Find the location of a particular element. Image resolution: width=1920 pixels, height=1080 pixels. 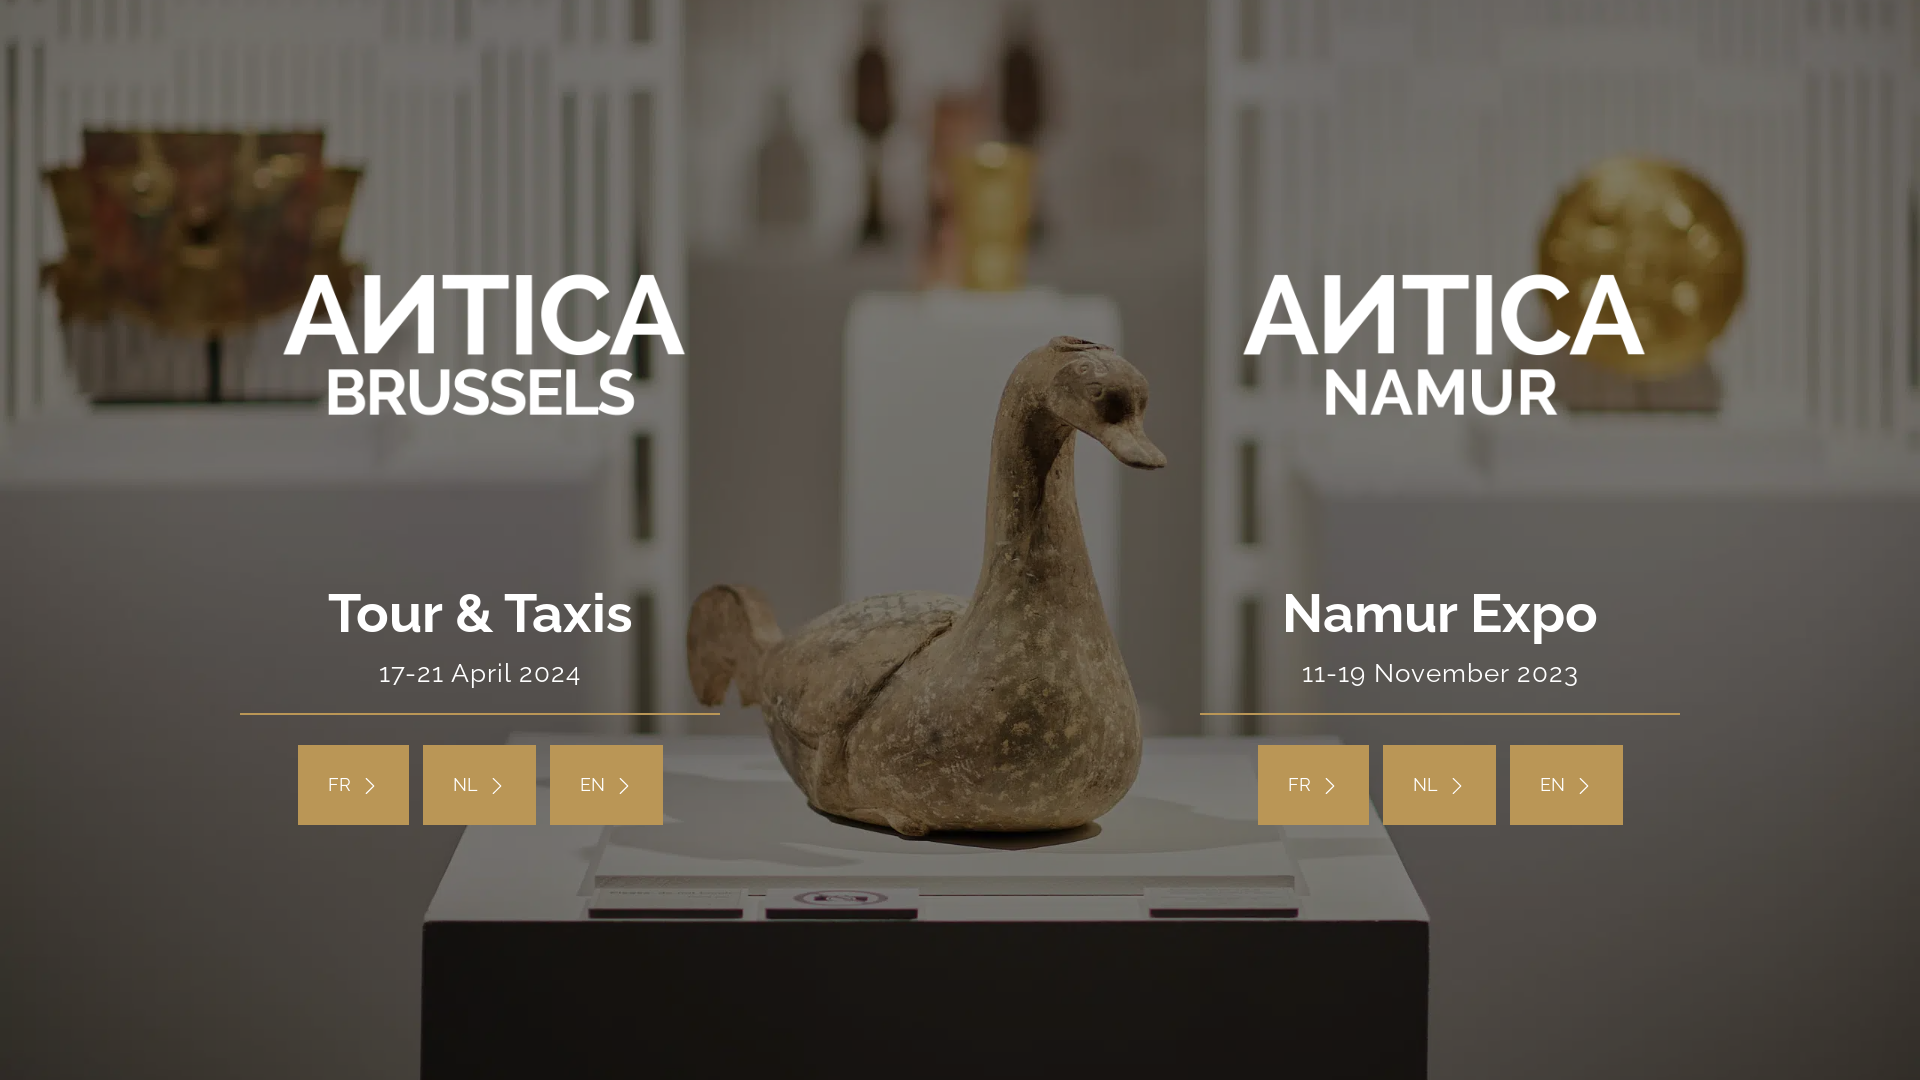

EN is located at coordinates (606, 785).